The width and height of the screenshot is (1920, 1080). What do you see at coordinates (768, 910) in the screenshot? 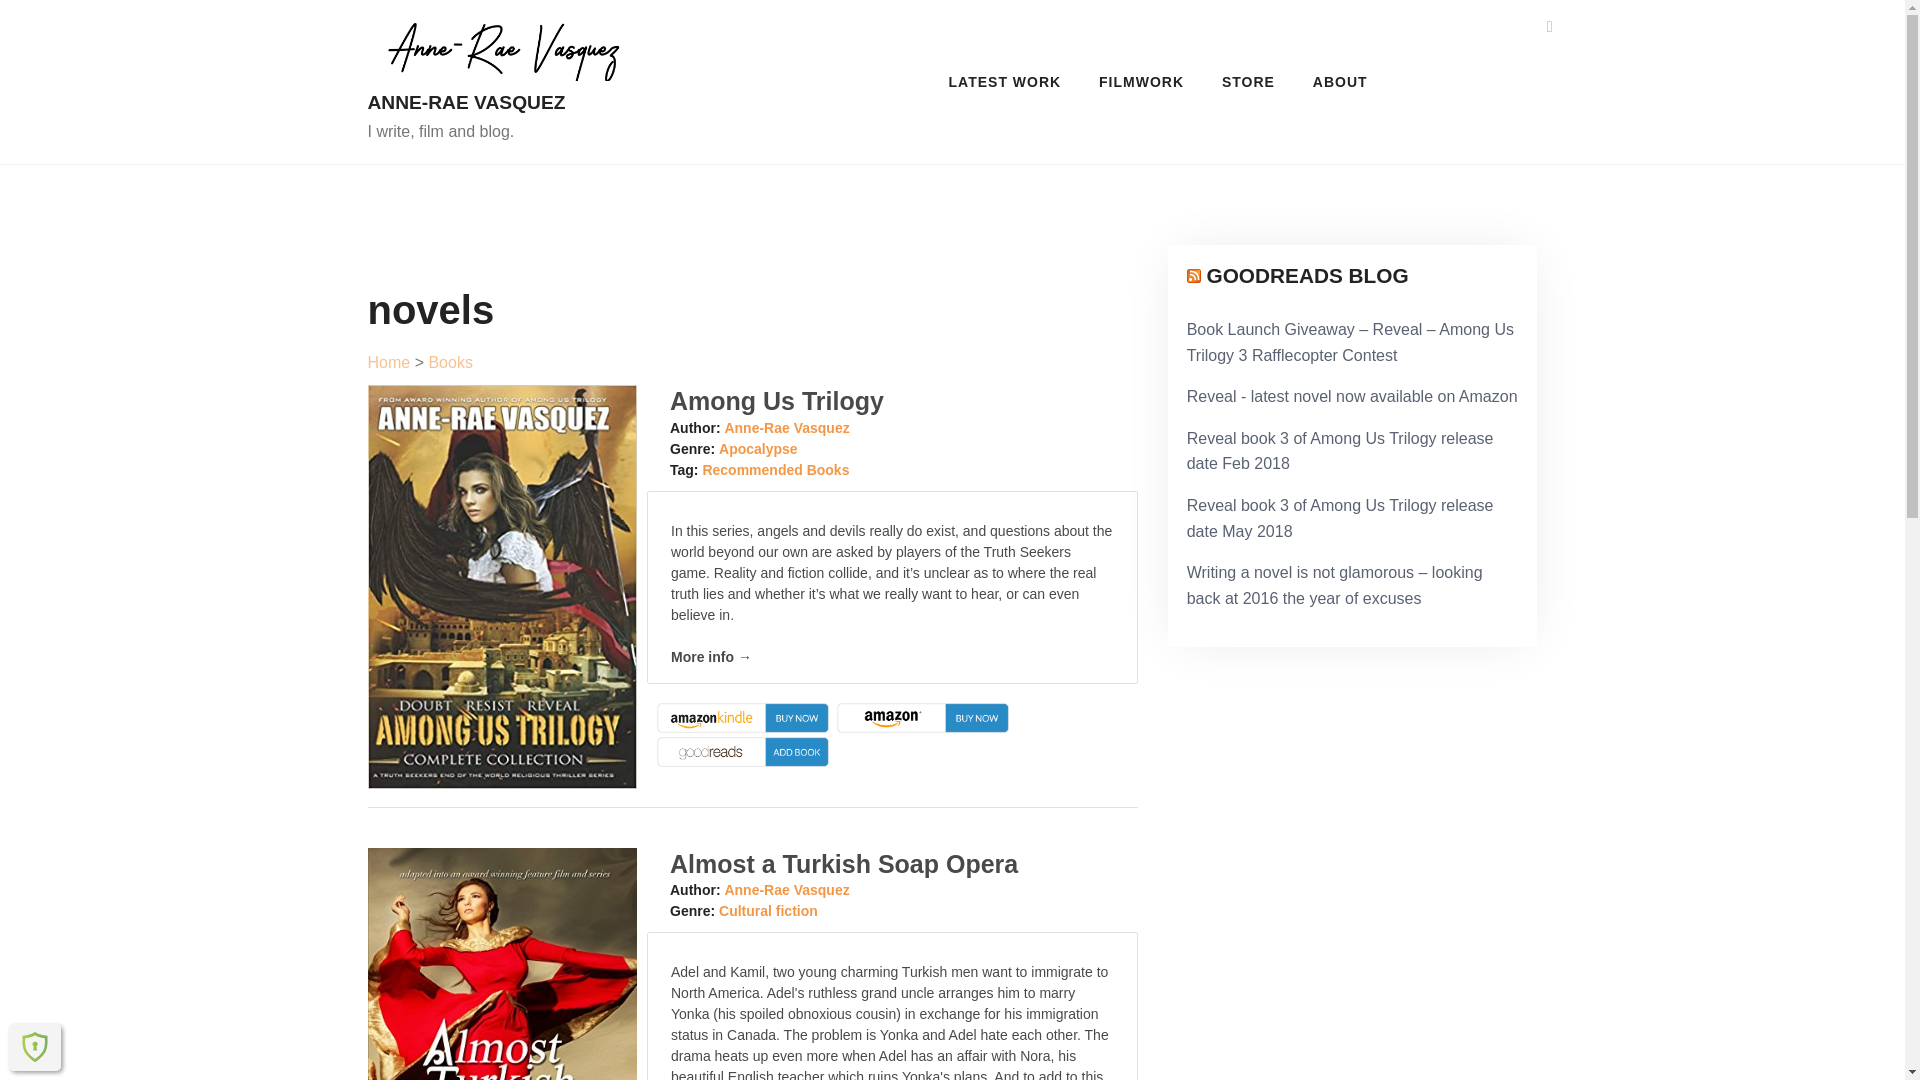
I see `Cultural fiction` at bounding box center [768, 910].